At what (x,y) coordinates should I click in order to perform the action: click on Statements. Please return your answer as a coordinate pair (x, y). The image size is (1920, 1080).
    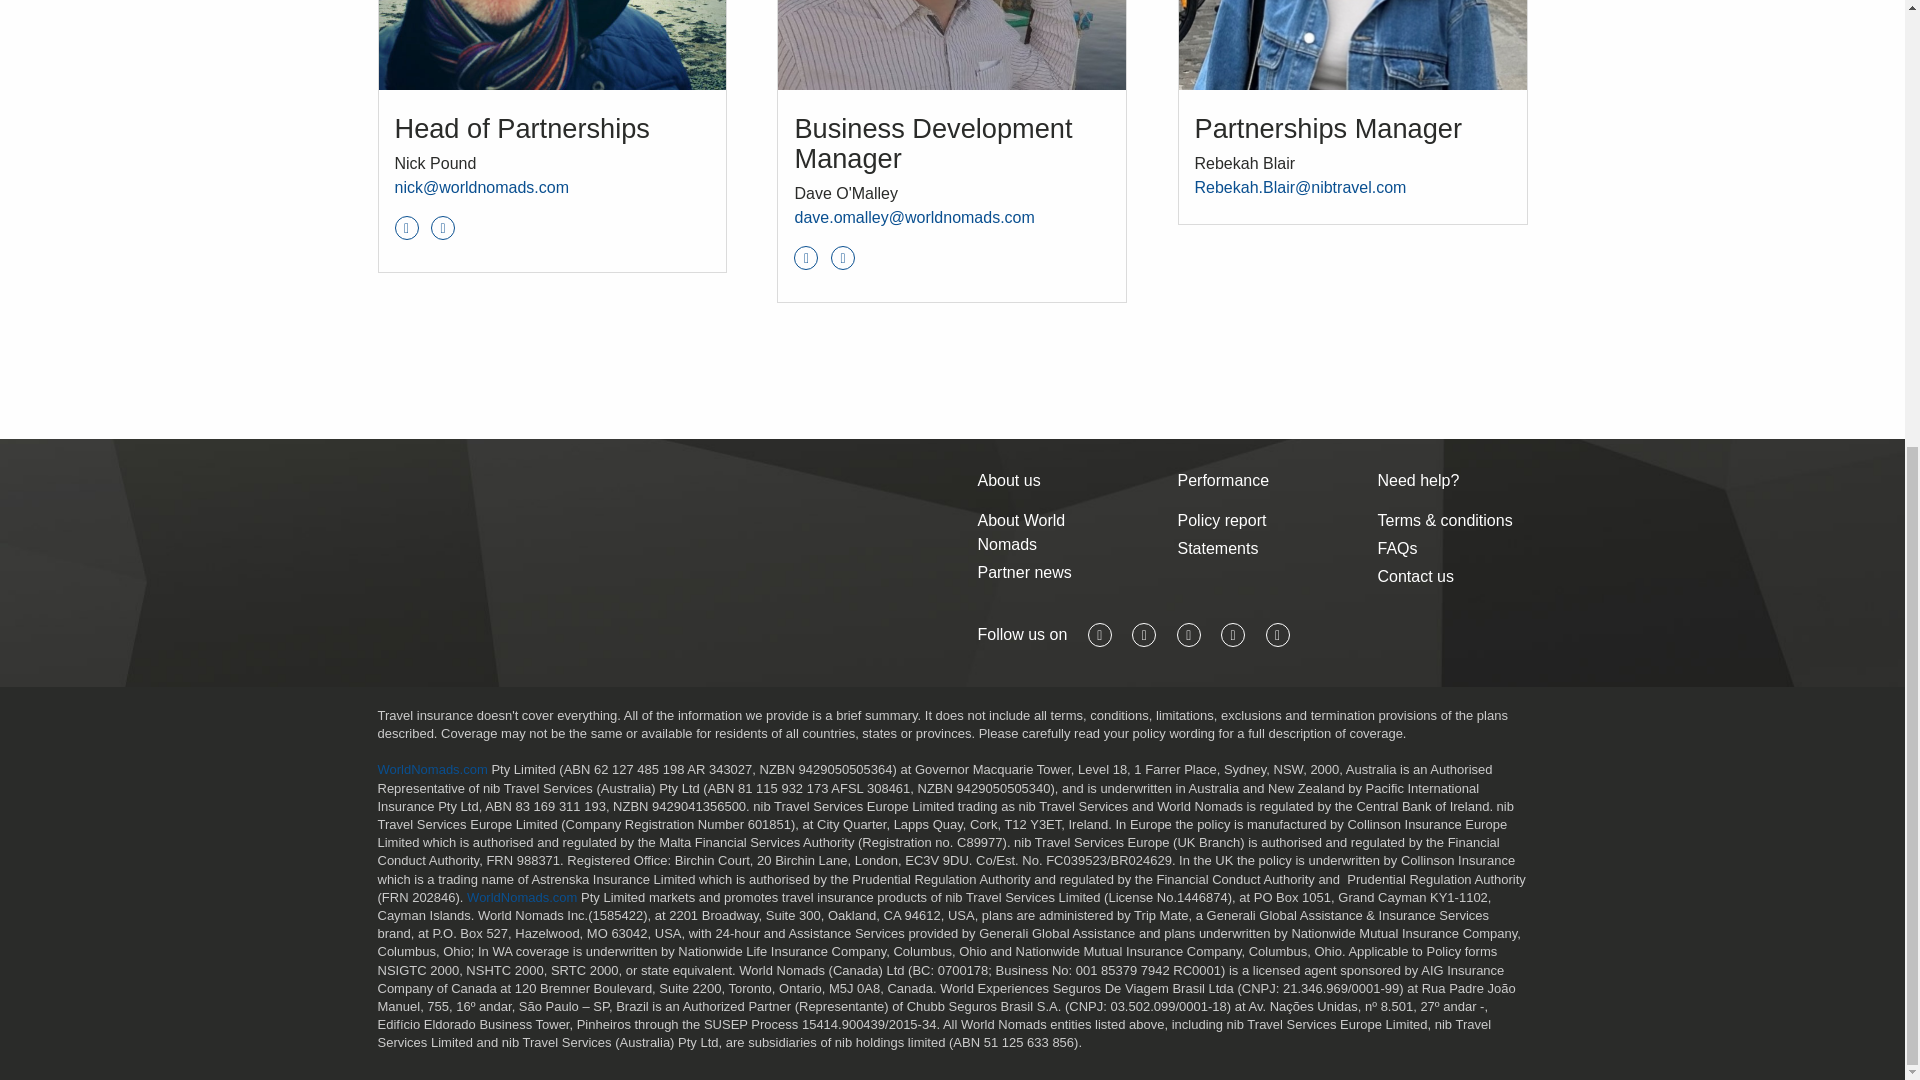
    Looking at the image, I should click on (1253, 548).